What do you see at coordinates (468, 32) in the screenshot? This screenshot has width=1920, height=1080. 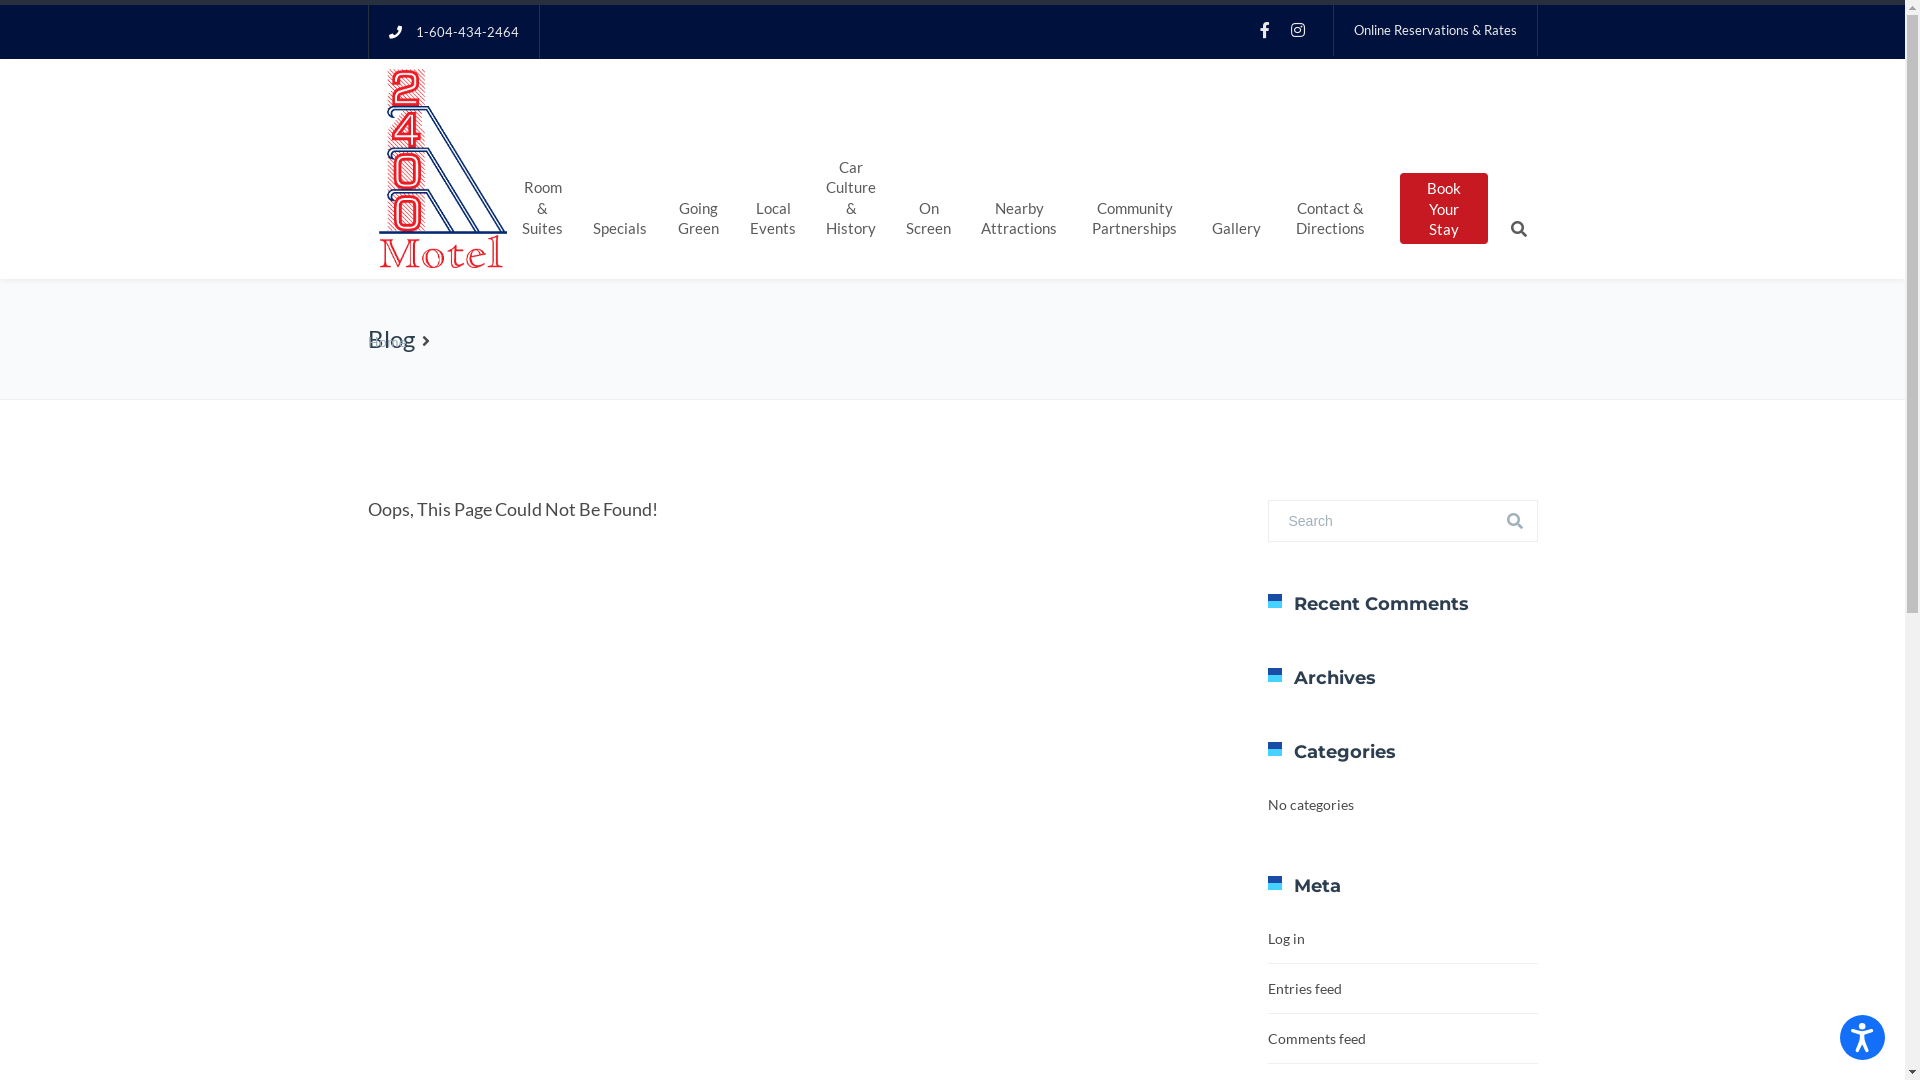 I see `1-604-434-2464` at bounding box center [468, 32].